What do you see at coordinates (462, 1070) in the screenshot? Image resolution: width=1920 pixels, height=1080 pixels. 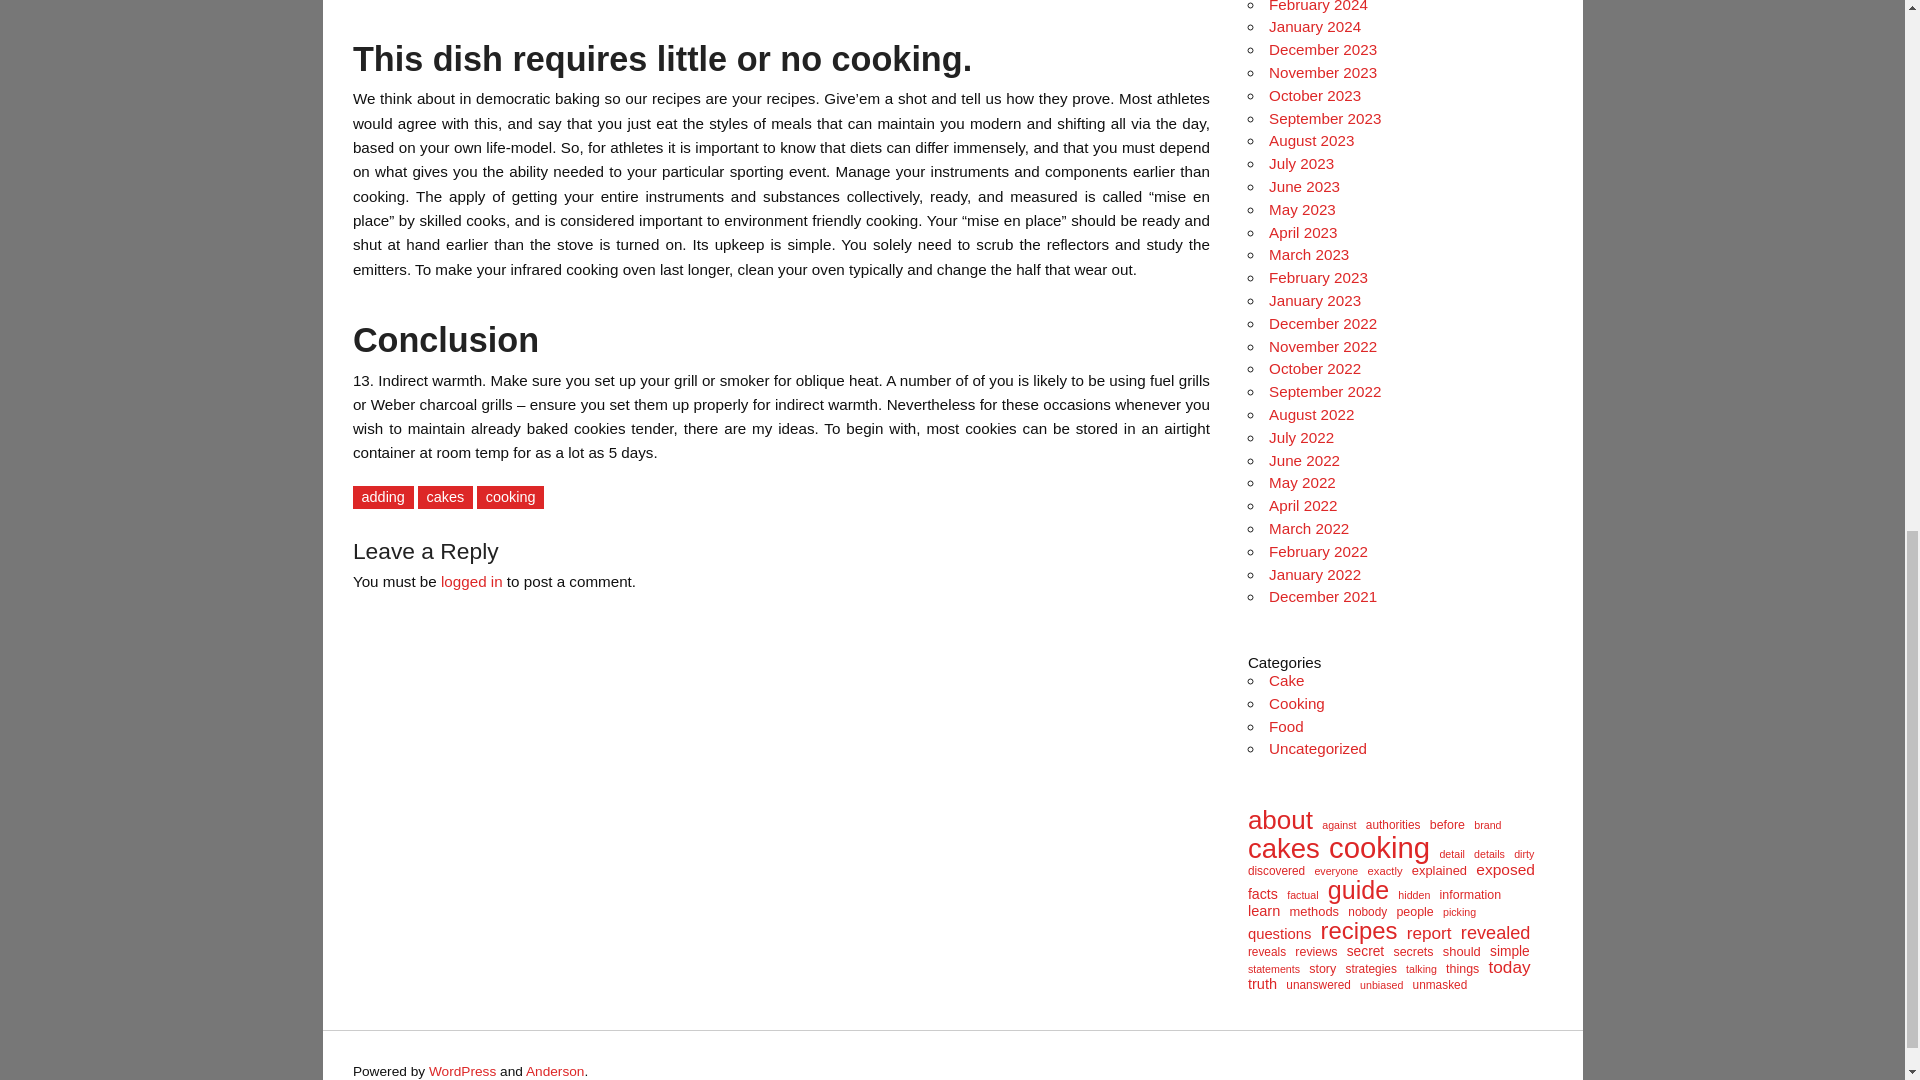 I see `WordPress` at bounding box center [462, 1070].